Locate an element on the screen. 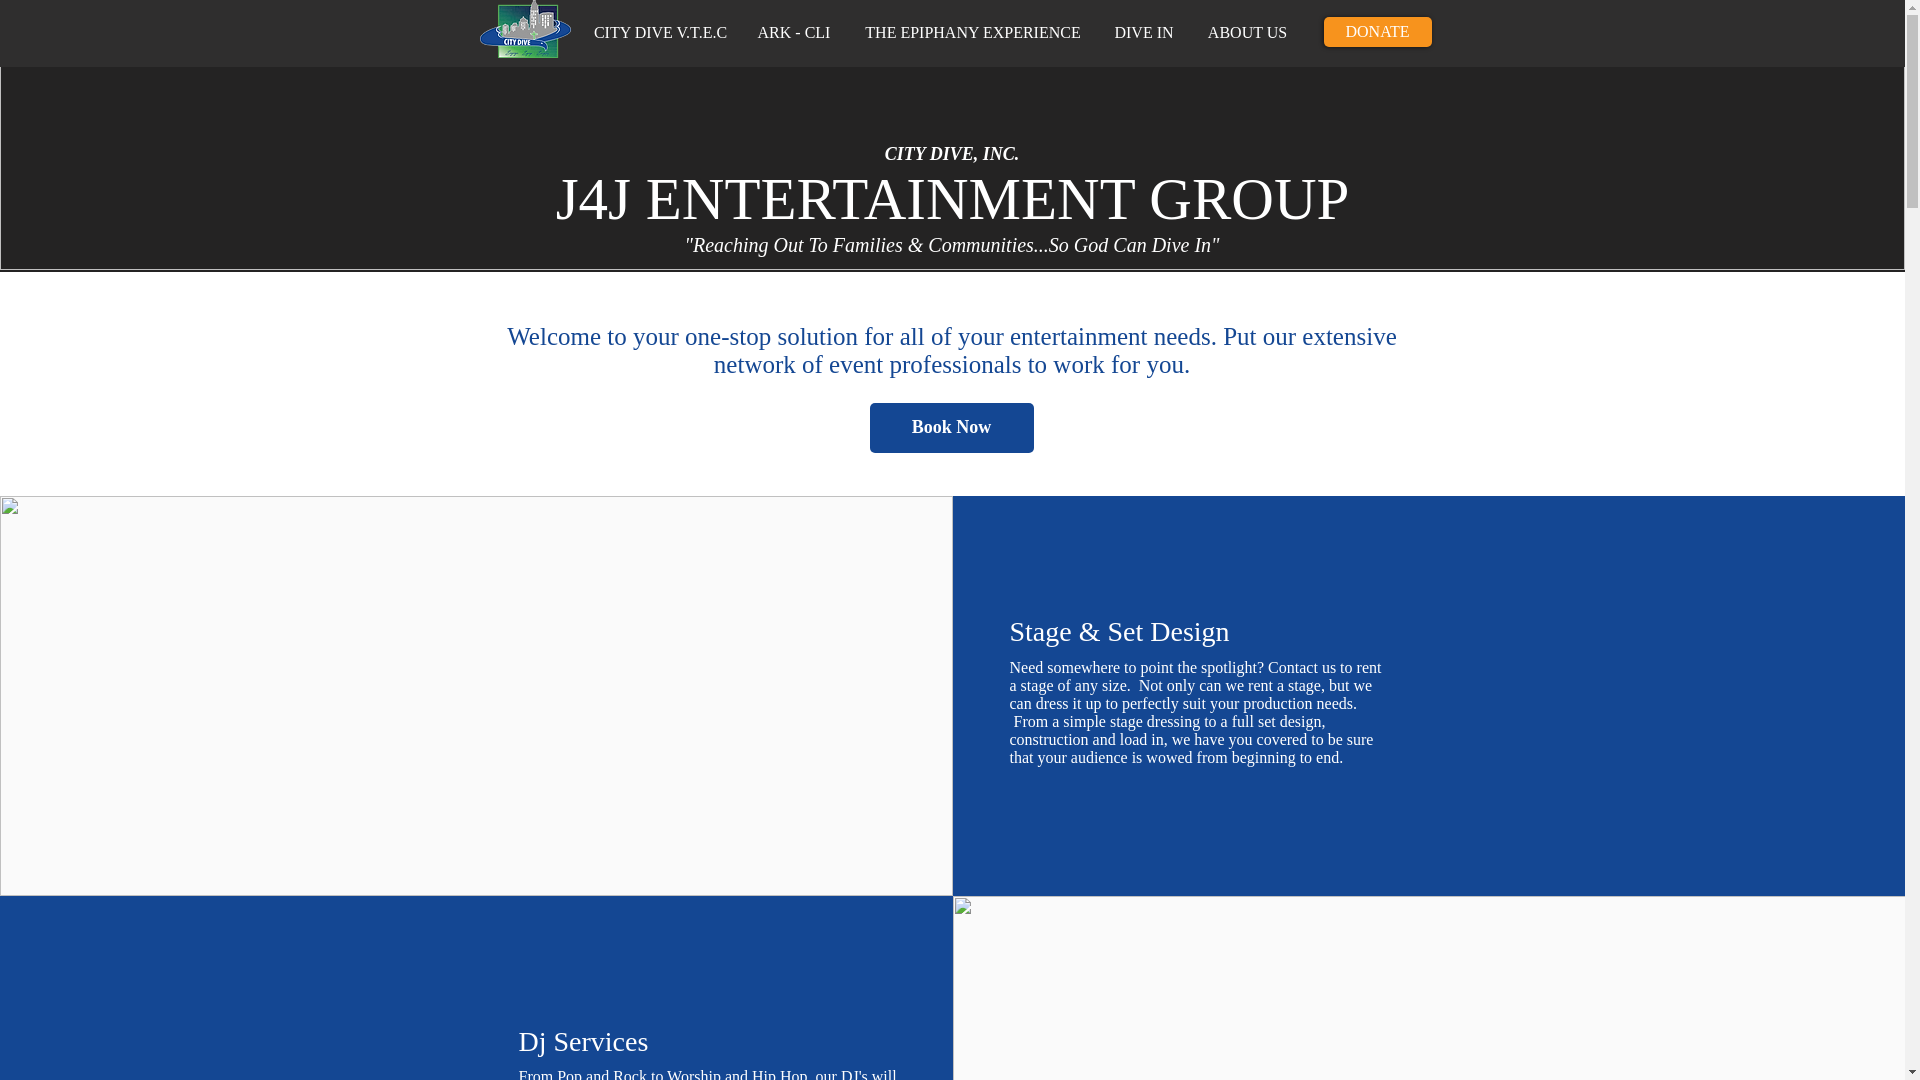 The width and height of the screenshot is (1920, 1080). Book Now is located at coordinates (952, 427).